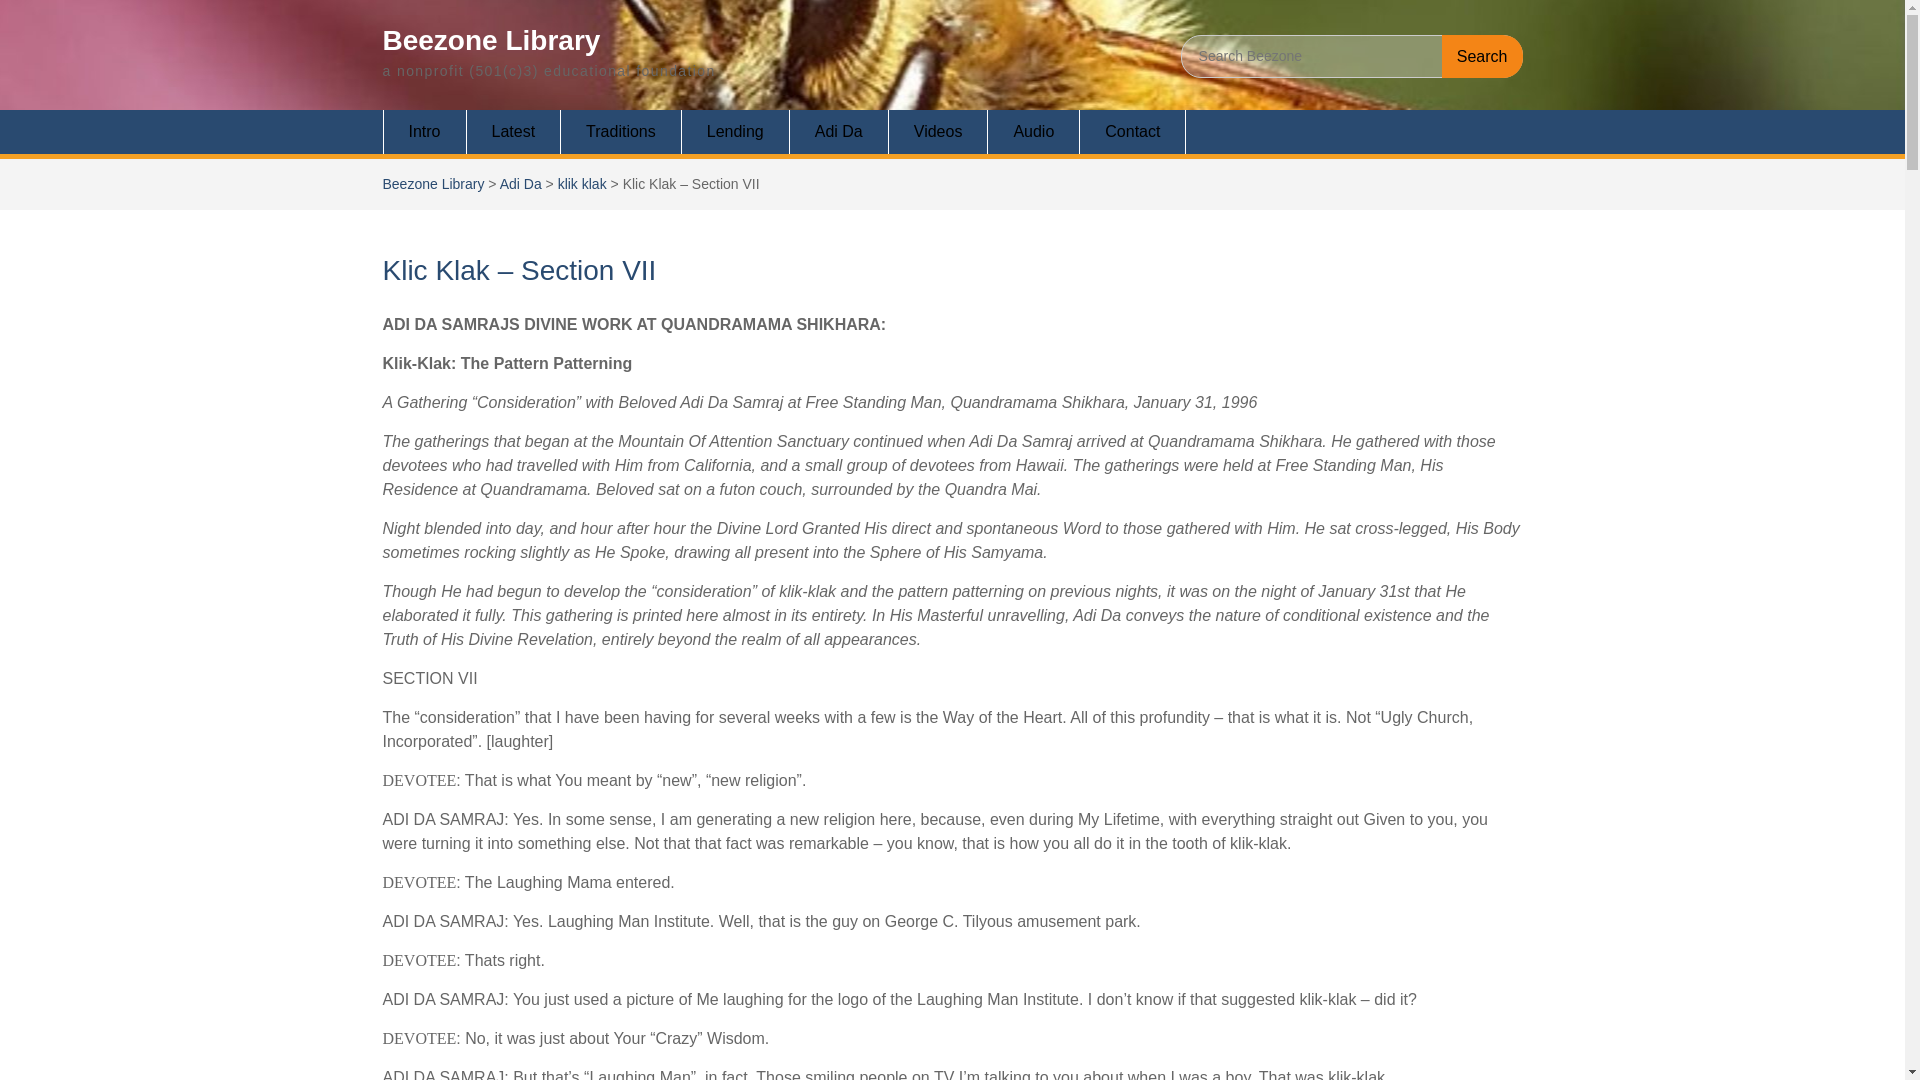 This screenshot has width=1920, height=1080. Describe the element at coordinates (1034, 132) in the screenshot. I see `Audio` at that location.